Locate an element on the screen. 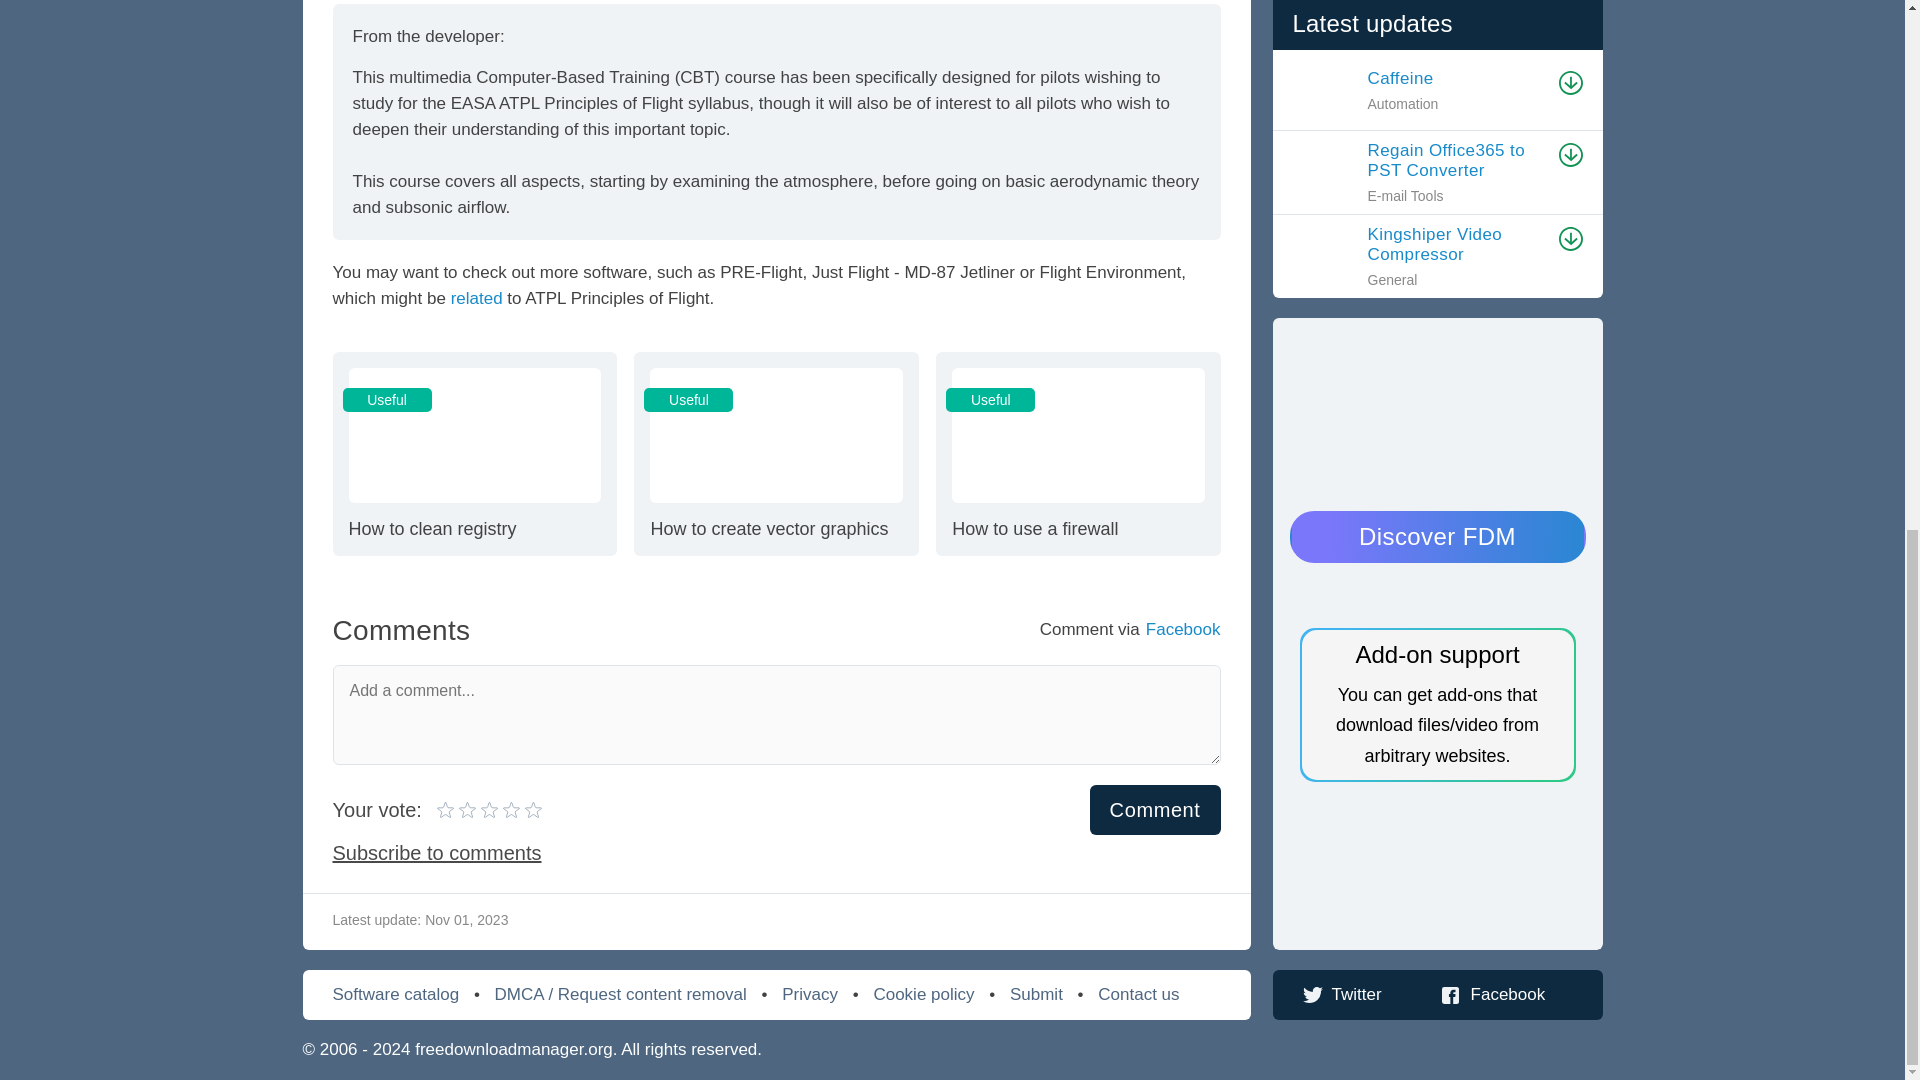 This screenshot has height=1080, width=1920. 1 is located at coordinates (446, 810).